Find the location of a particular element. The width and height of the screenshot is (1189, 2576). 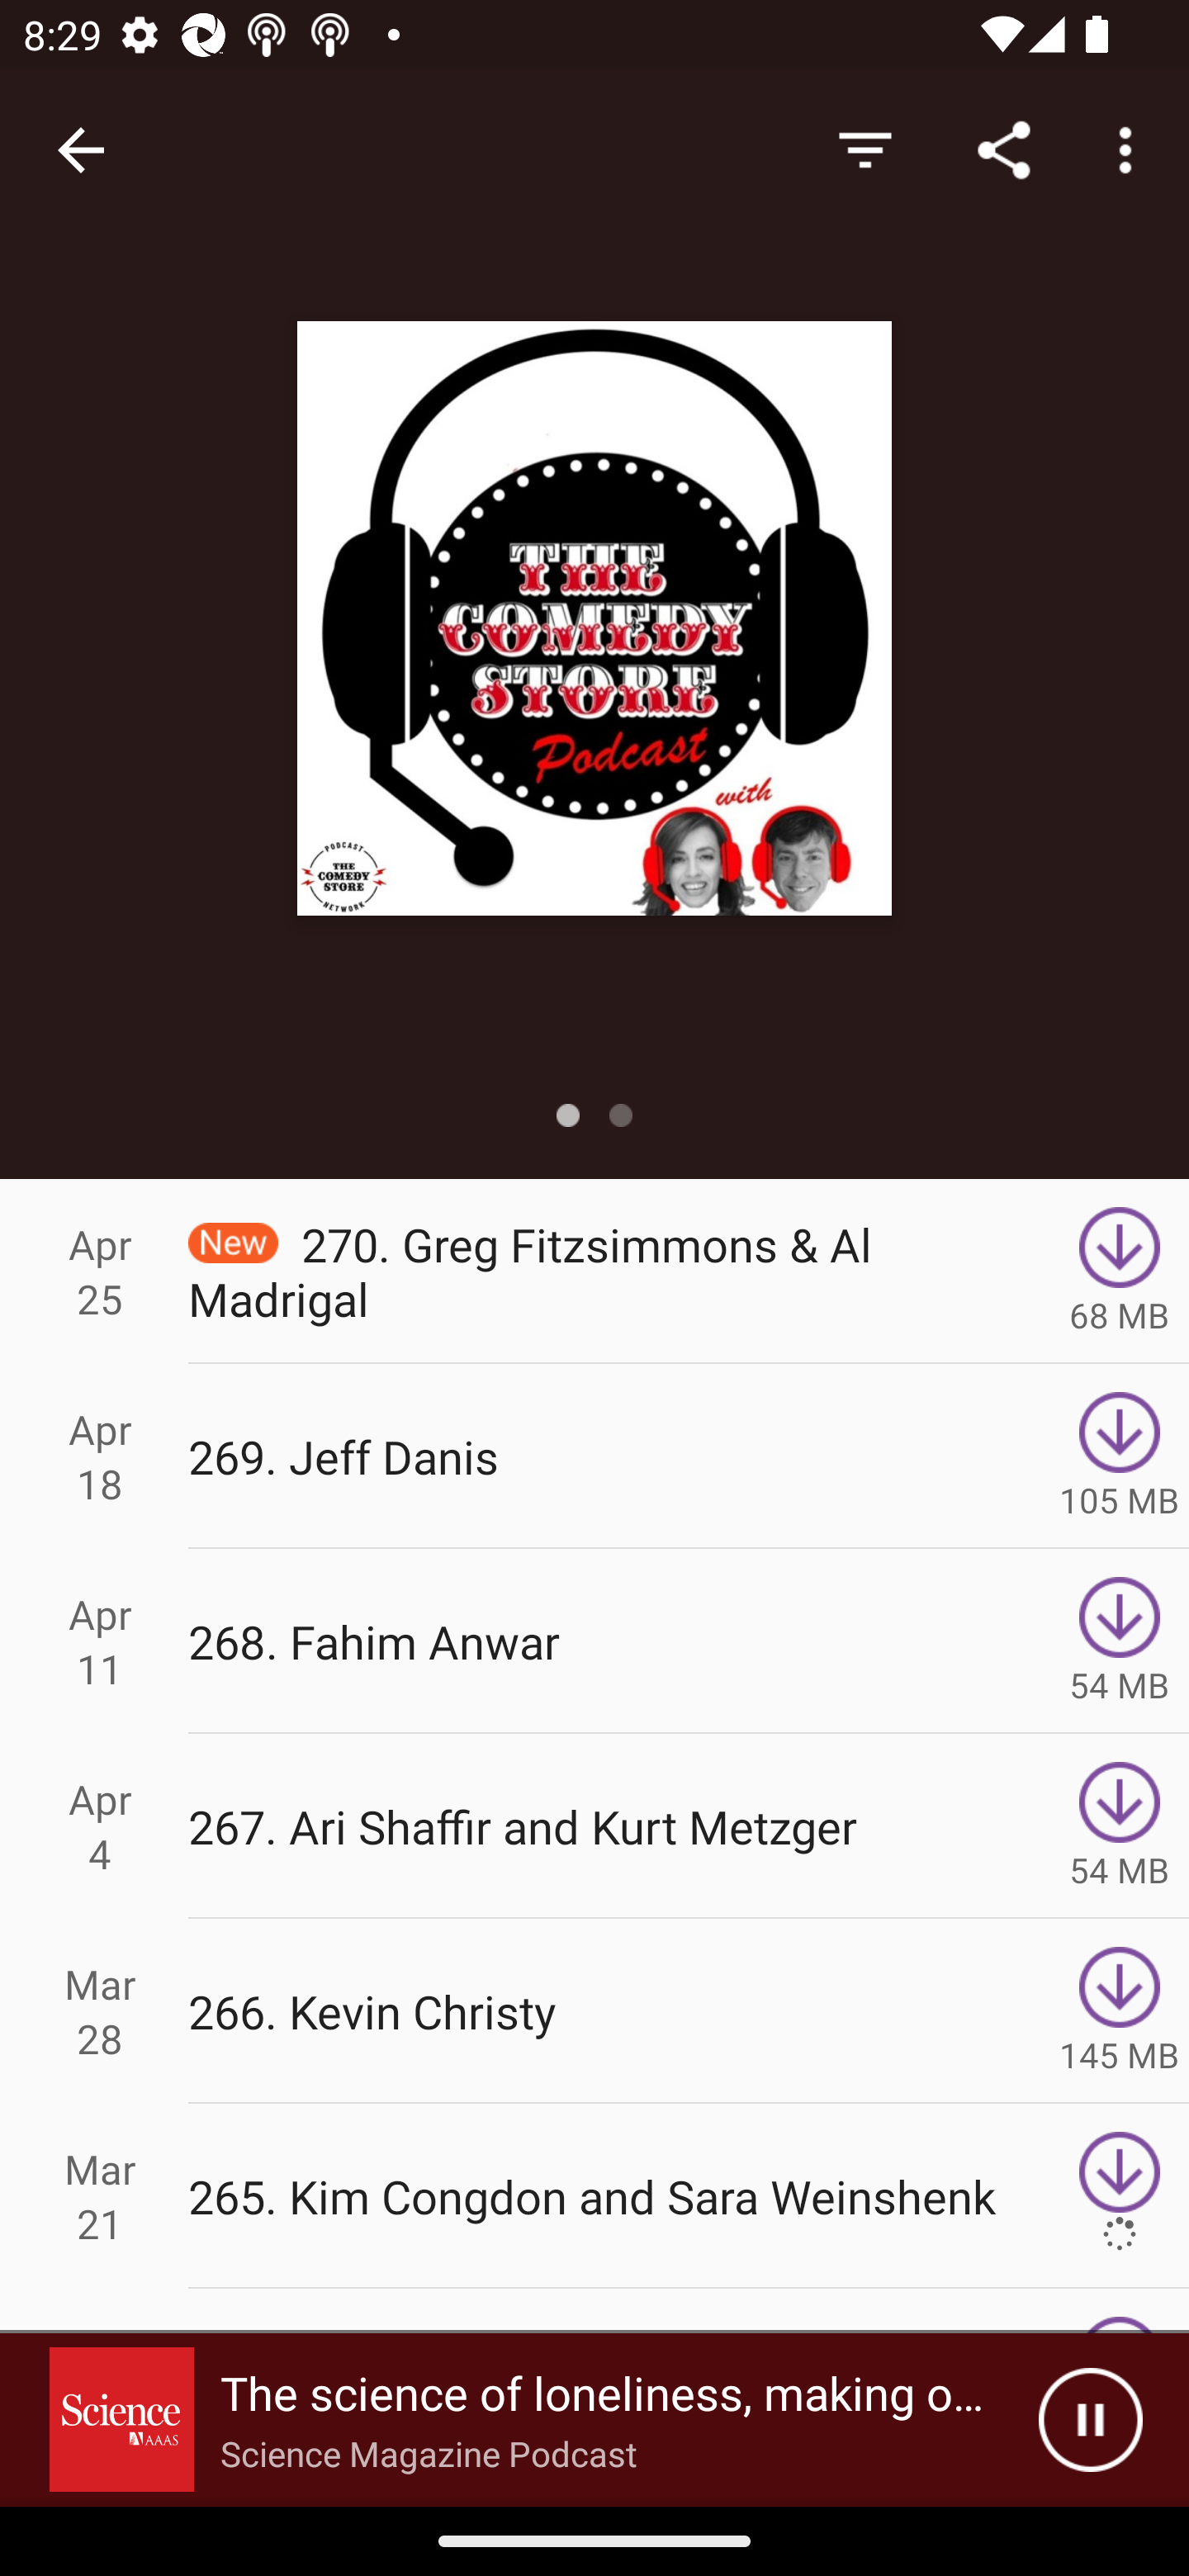

More options is located at coordinates (1131, 149).